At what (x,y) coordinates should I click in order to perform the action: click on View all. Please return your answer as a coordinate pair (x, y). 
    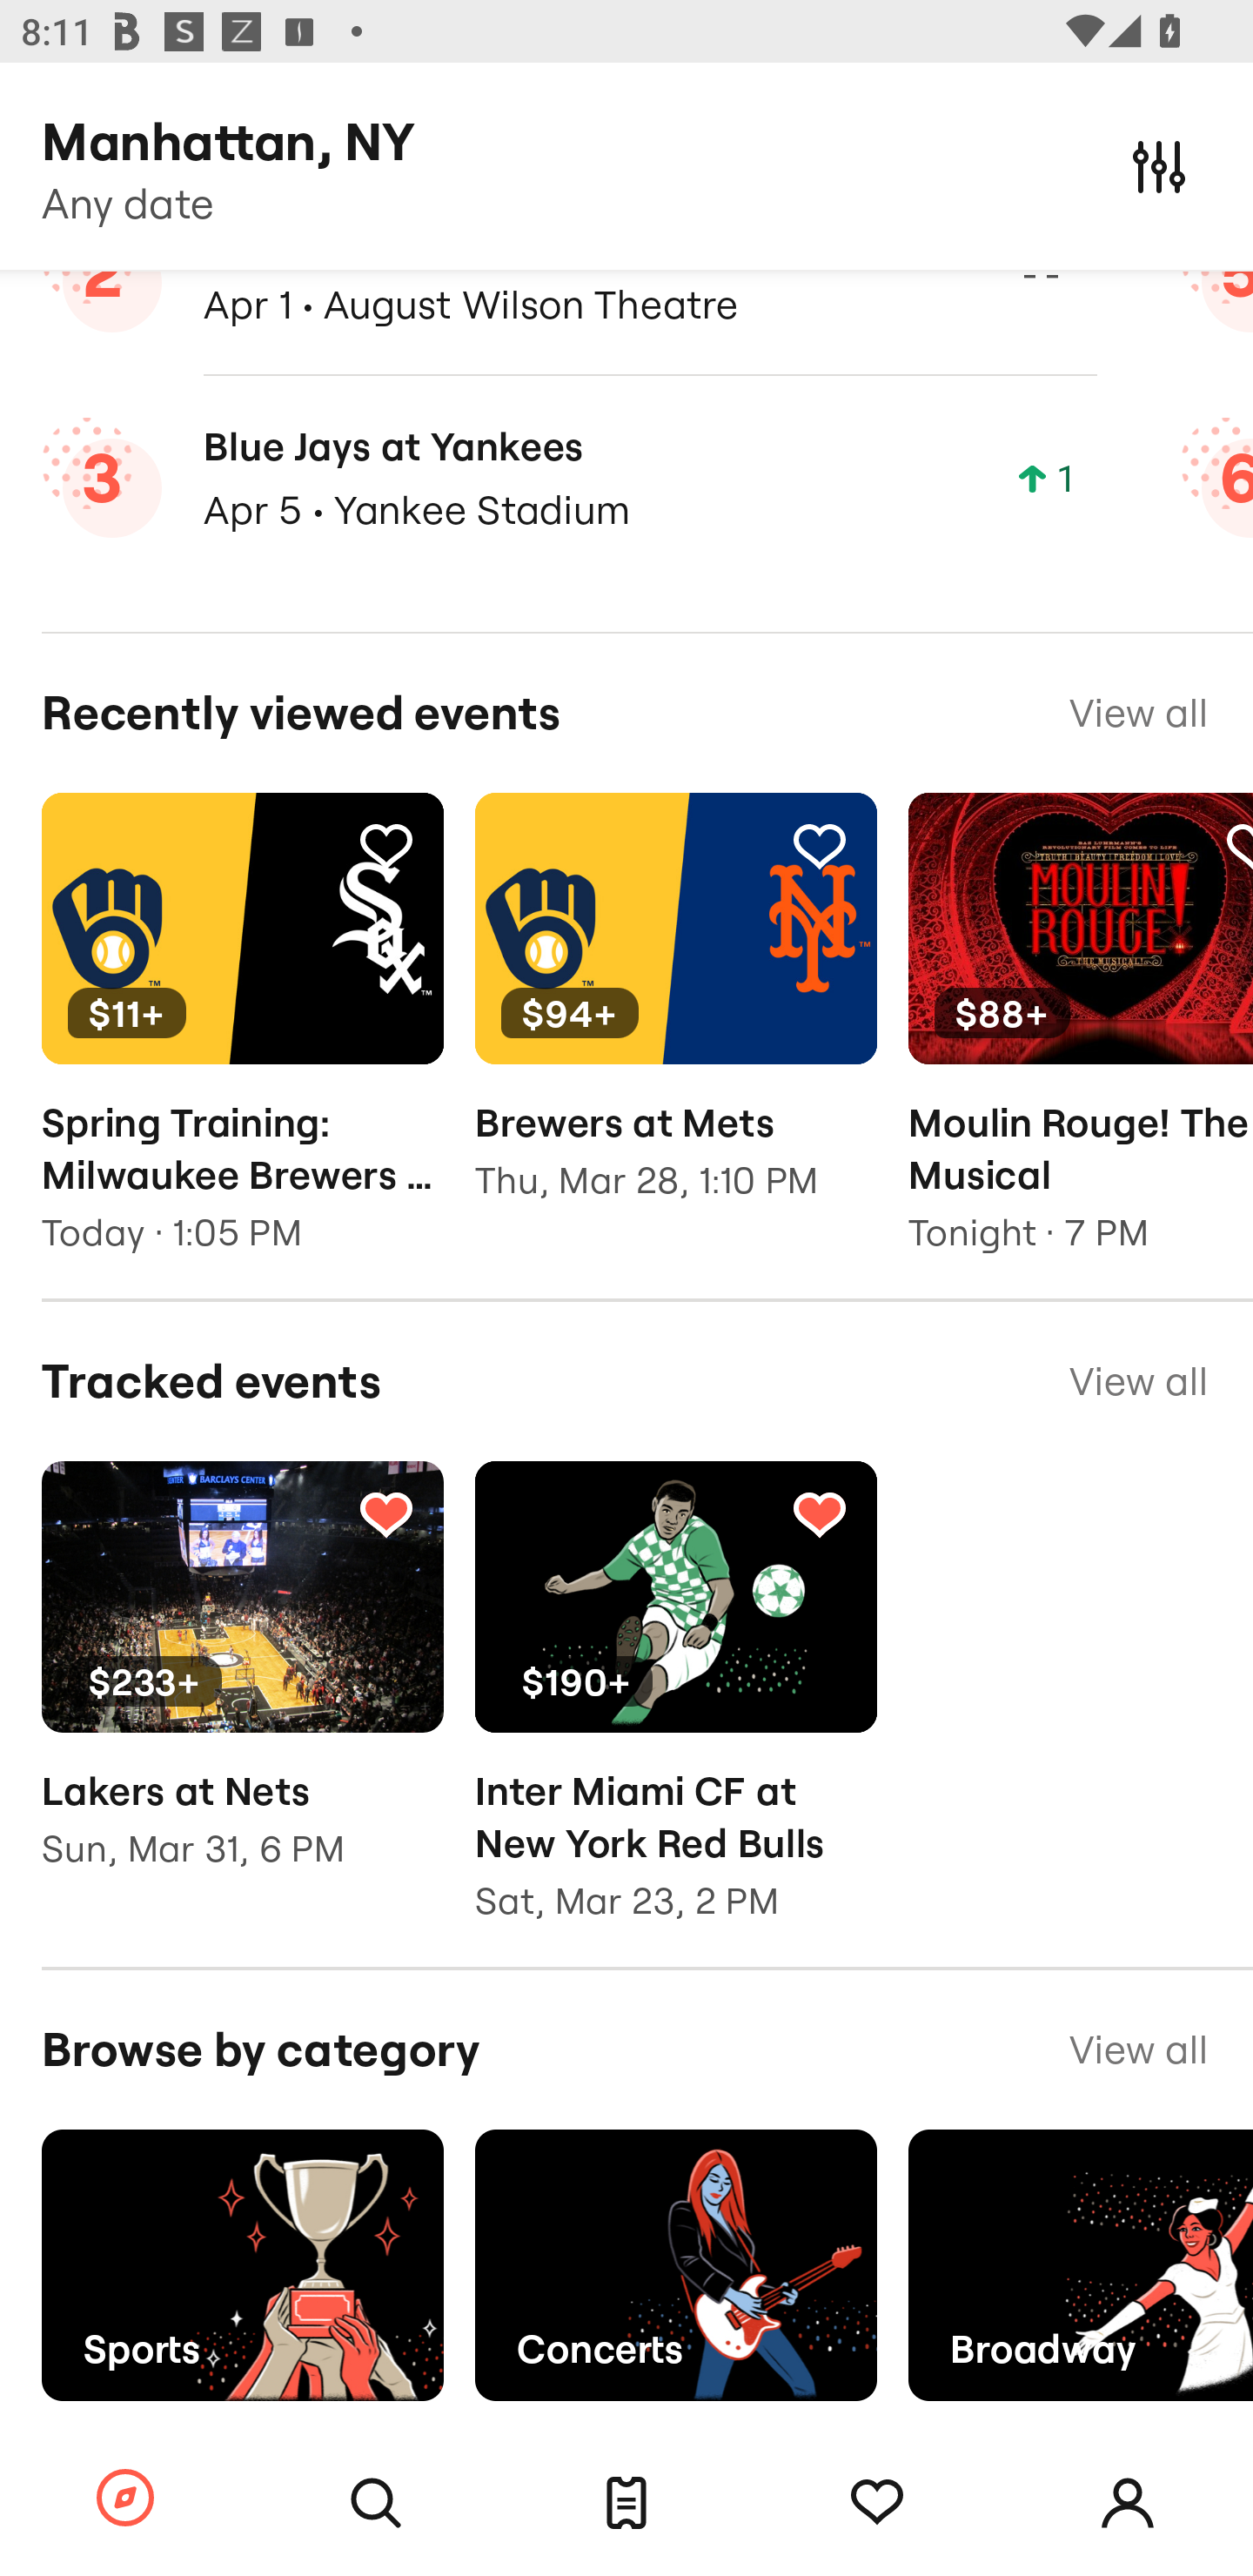
    Looking at the image, I should click on (1138, 2050).